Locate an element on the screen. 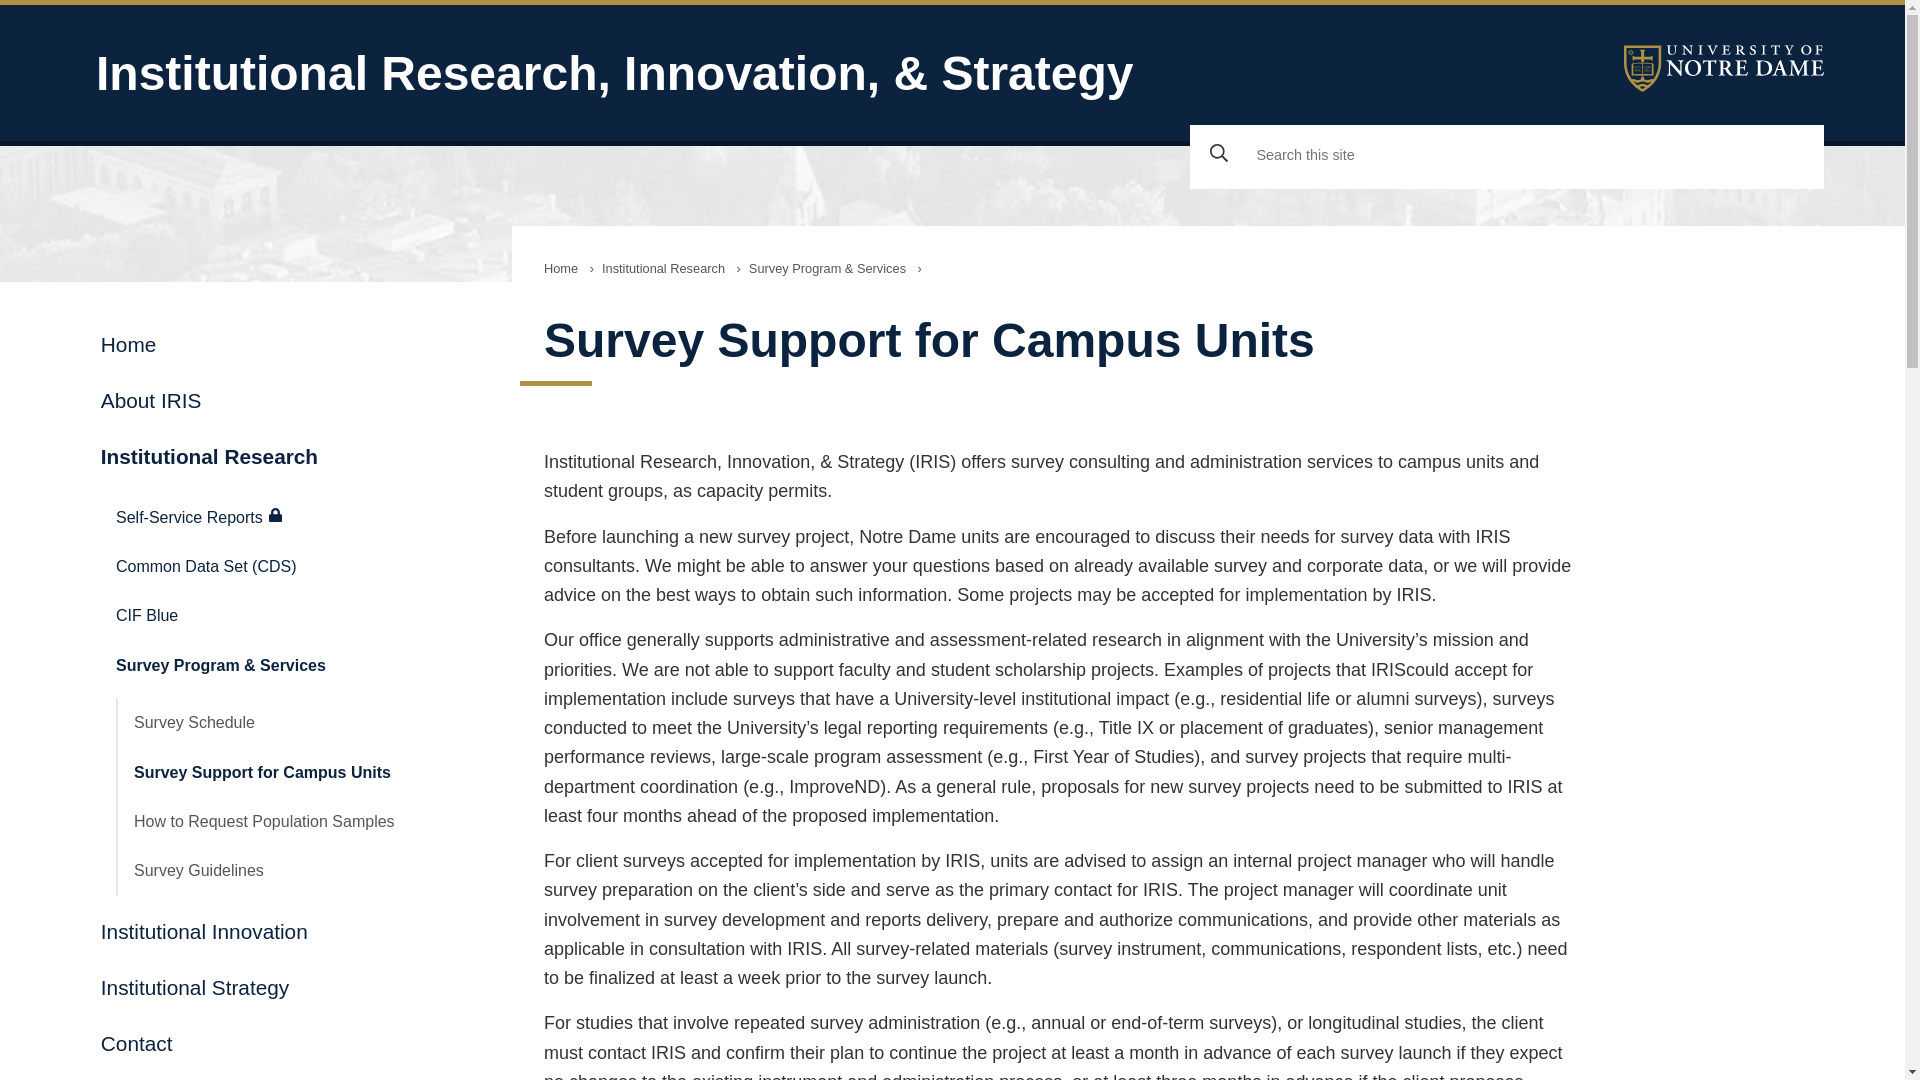 Image resolution: width=1920 pixels, height=1080 pixels. How to Request Population Samples is located at coordinates (298, 821).